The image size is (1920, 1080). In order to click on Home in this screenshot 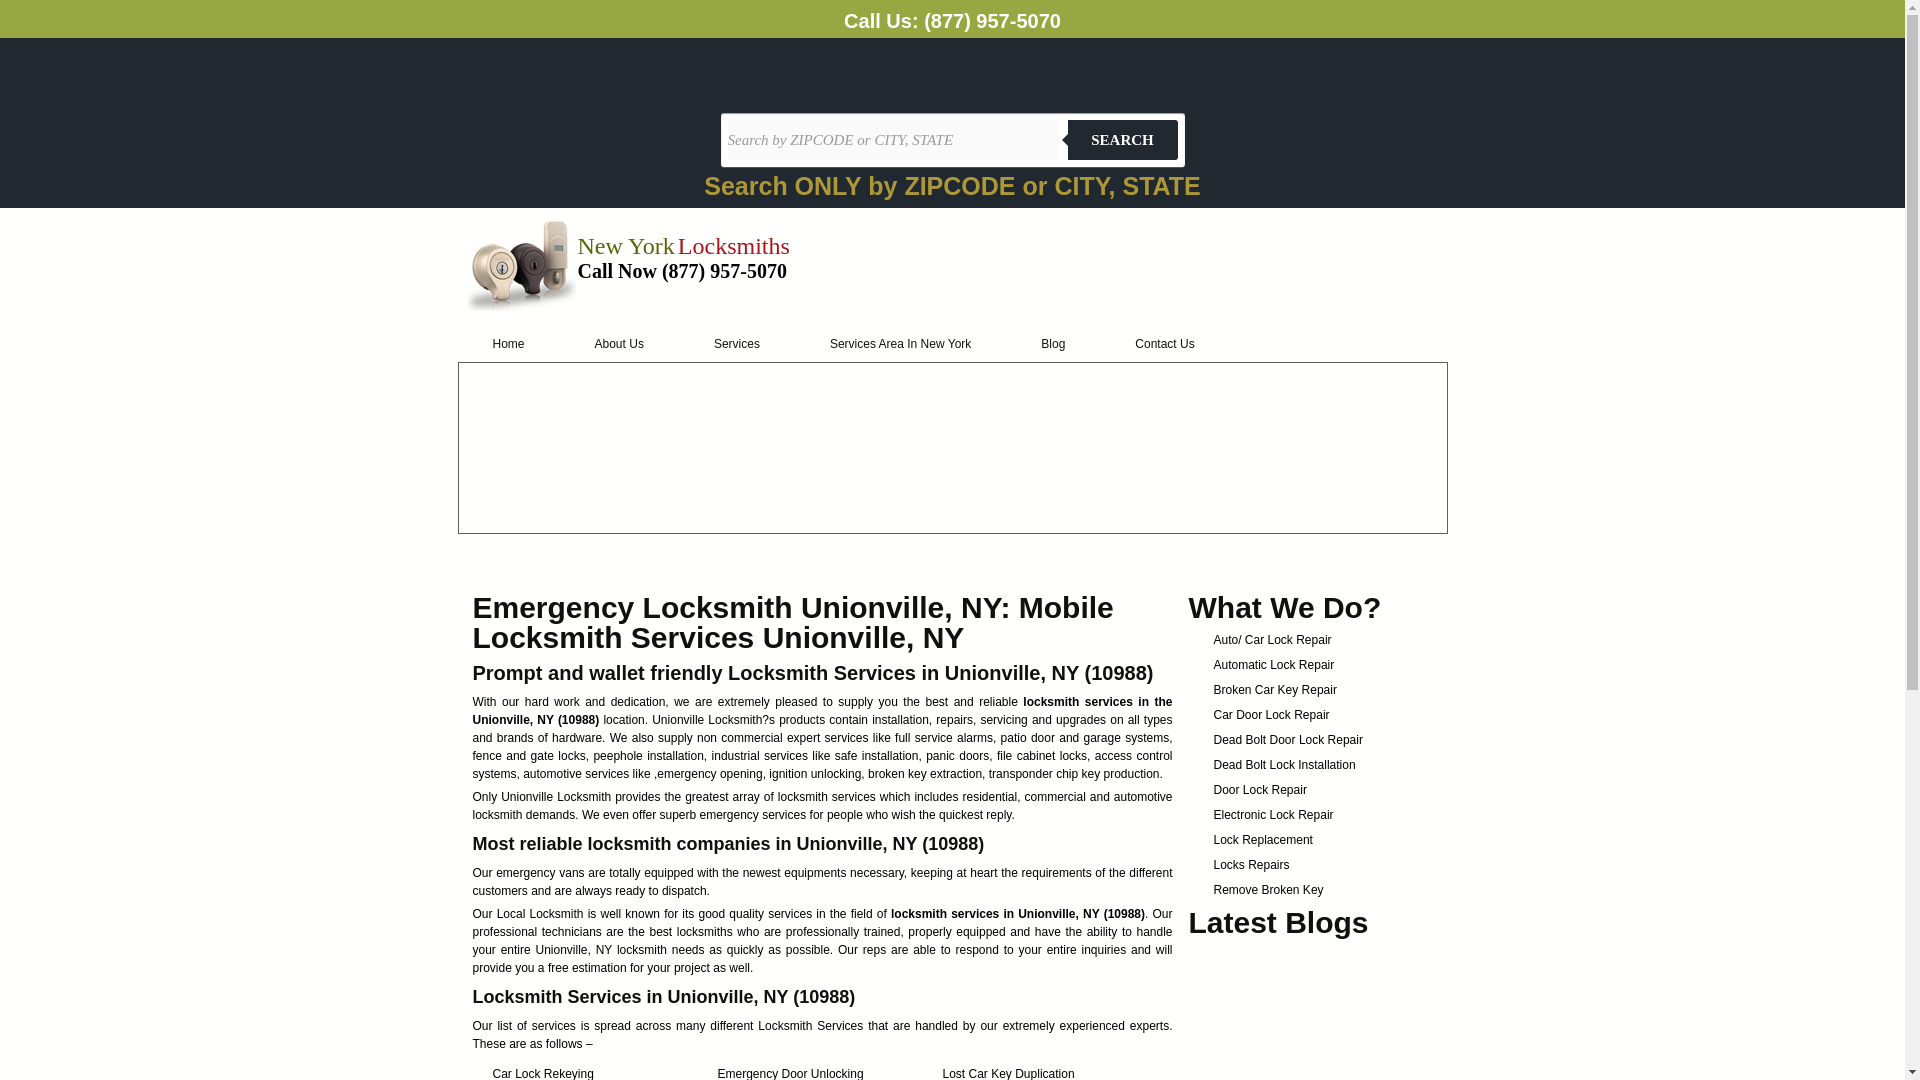, I will do `click(509, 344)`.